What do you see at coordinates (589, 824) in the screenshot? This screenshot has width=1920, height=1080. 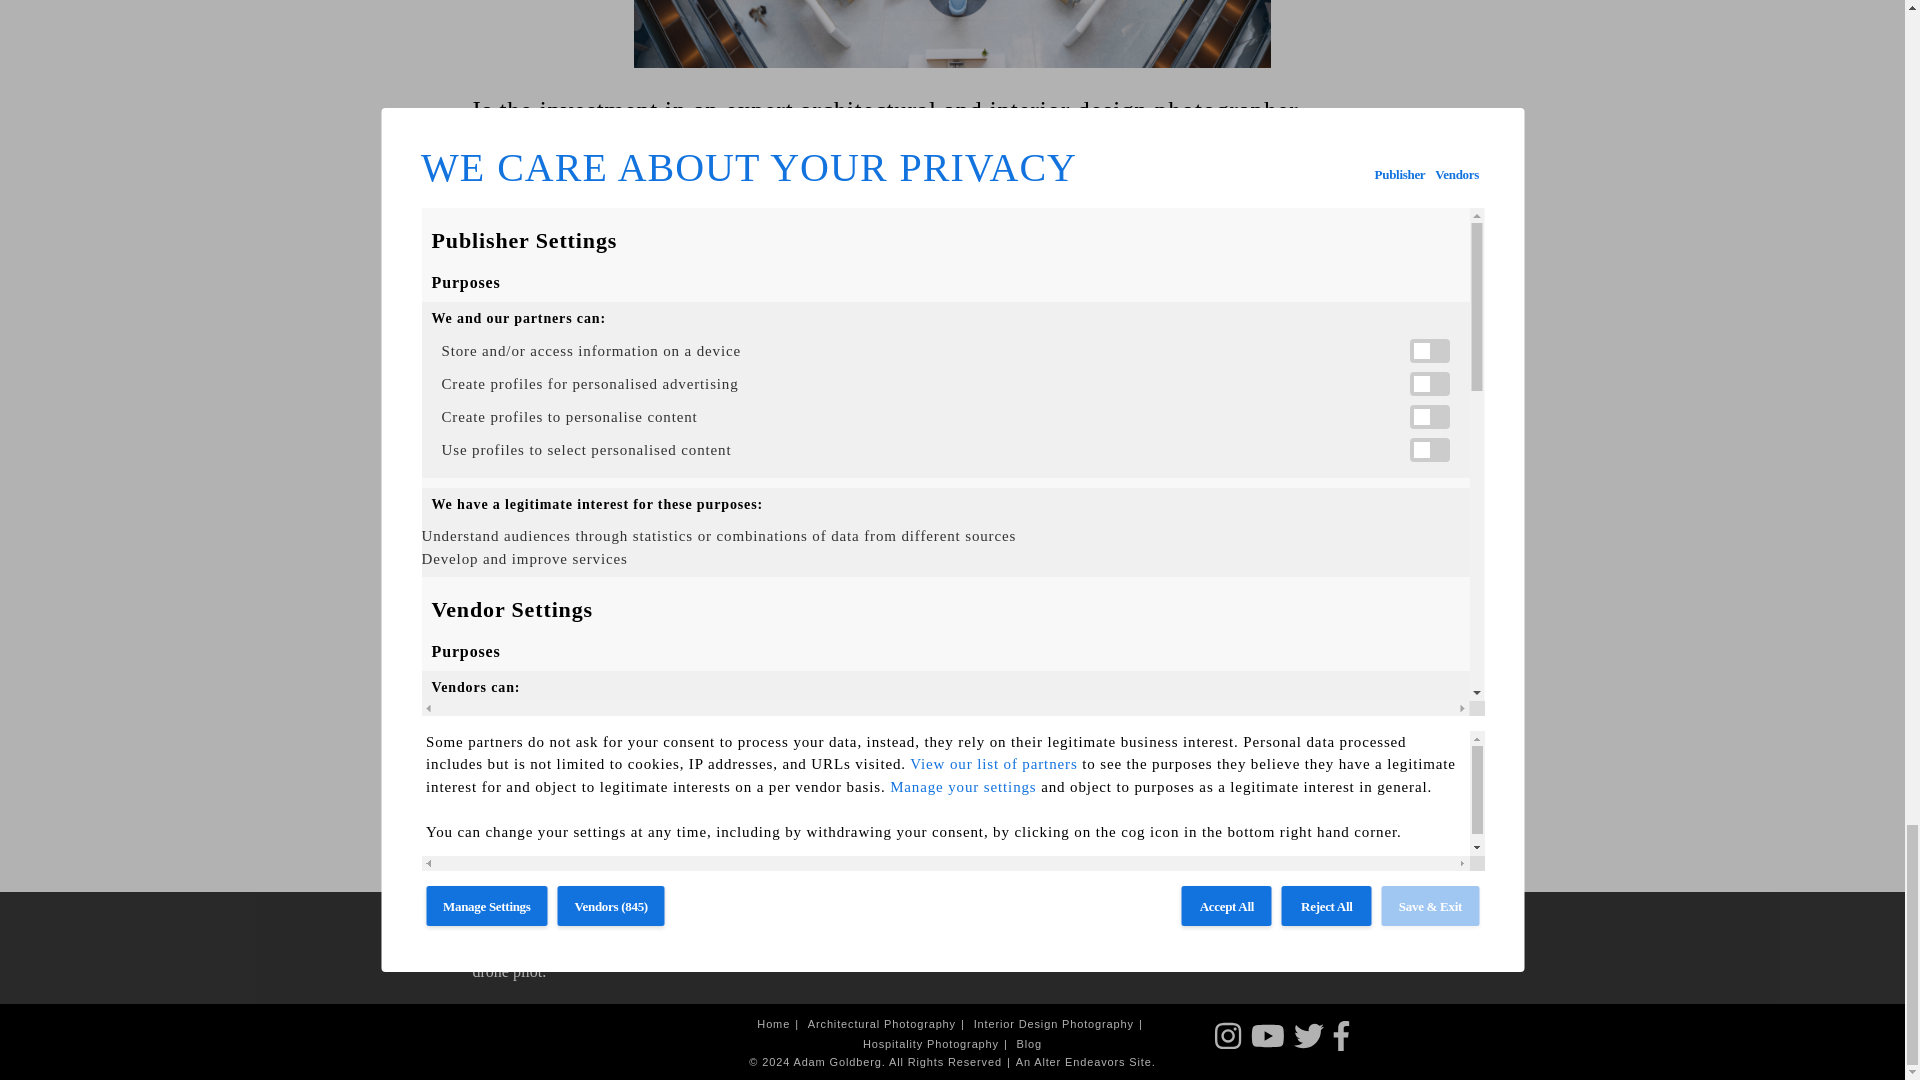 I see `twitter` at bounding box center [589, 824].